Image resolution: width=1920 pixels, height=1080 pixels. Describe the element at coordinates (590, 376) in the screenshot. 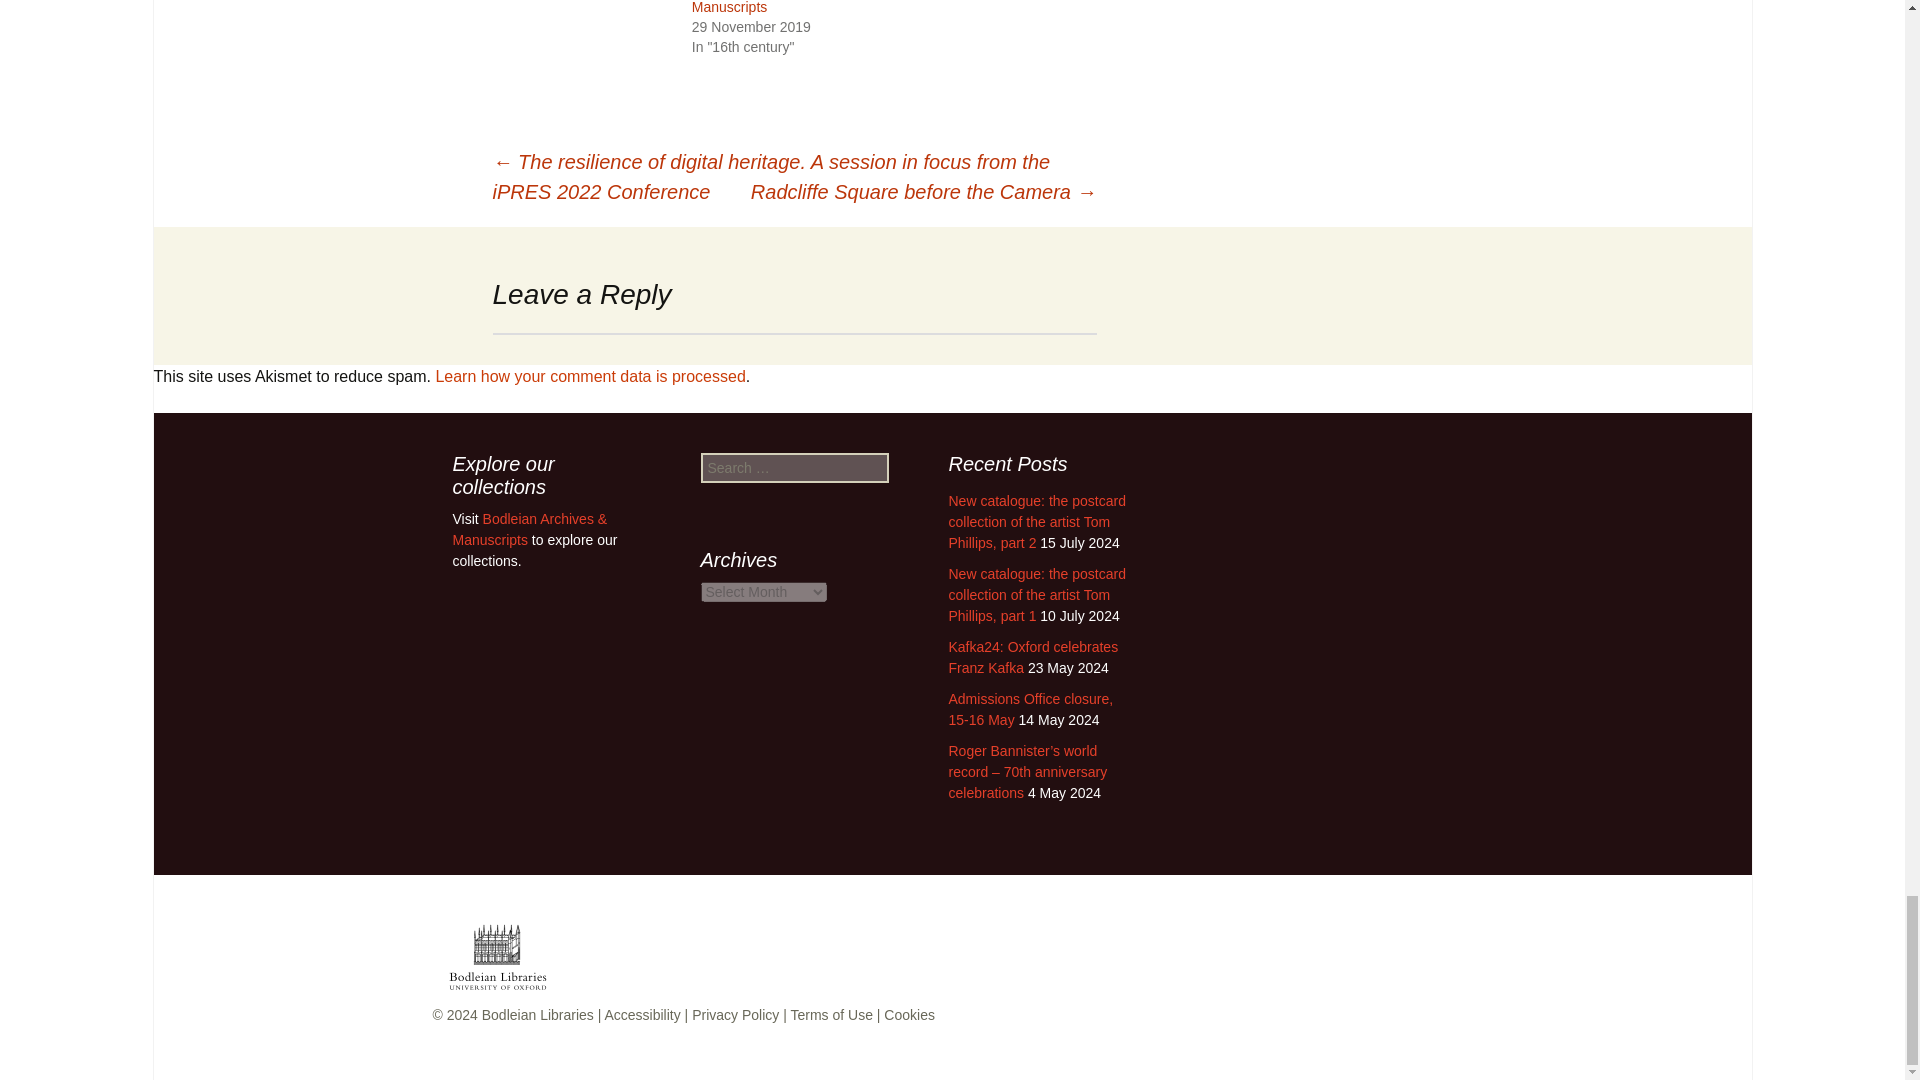

I see `Learn how your comment data is processed` at that location.